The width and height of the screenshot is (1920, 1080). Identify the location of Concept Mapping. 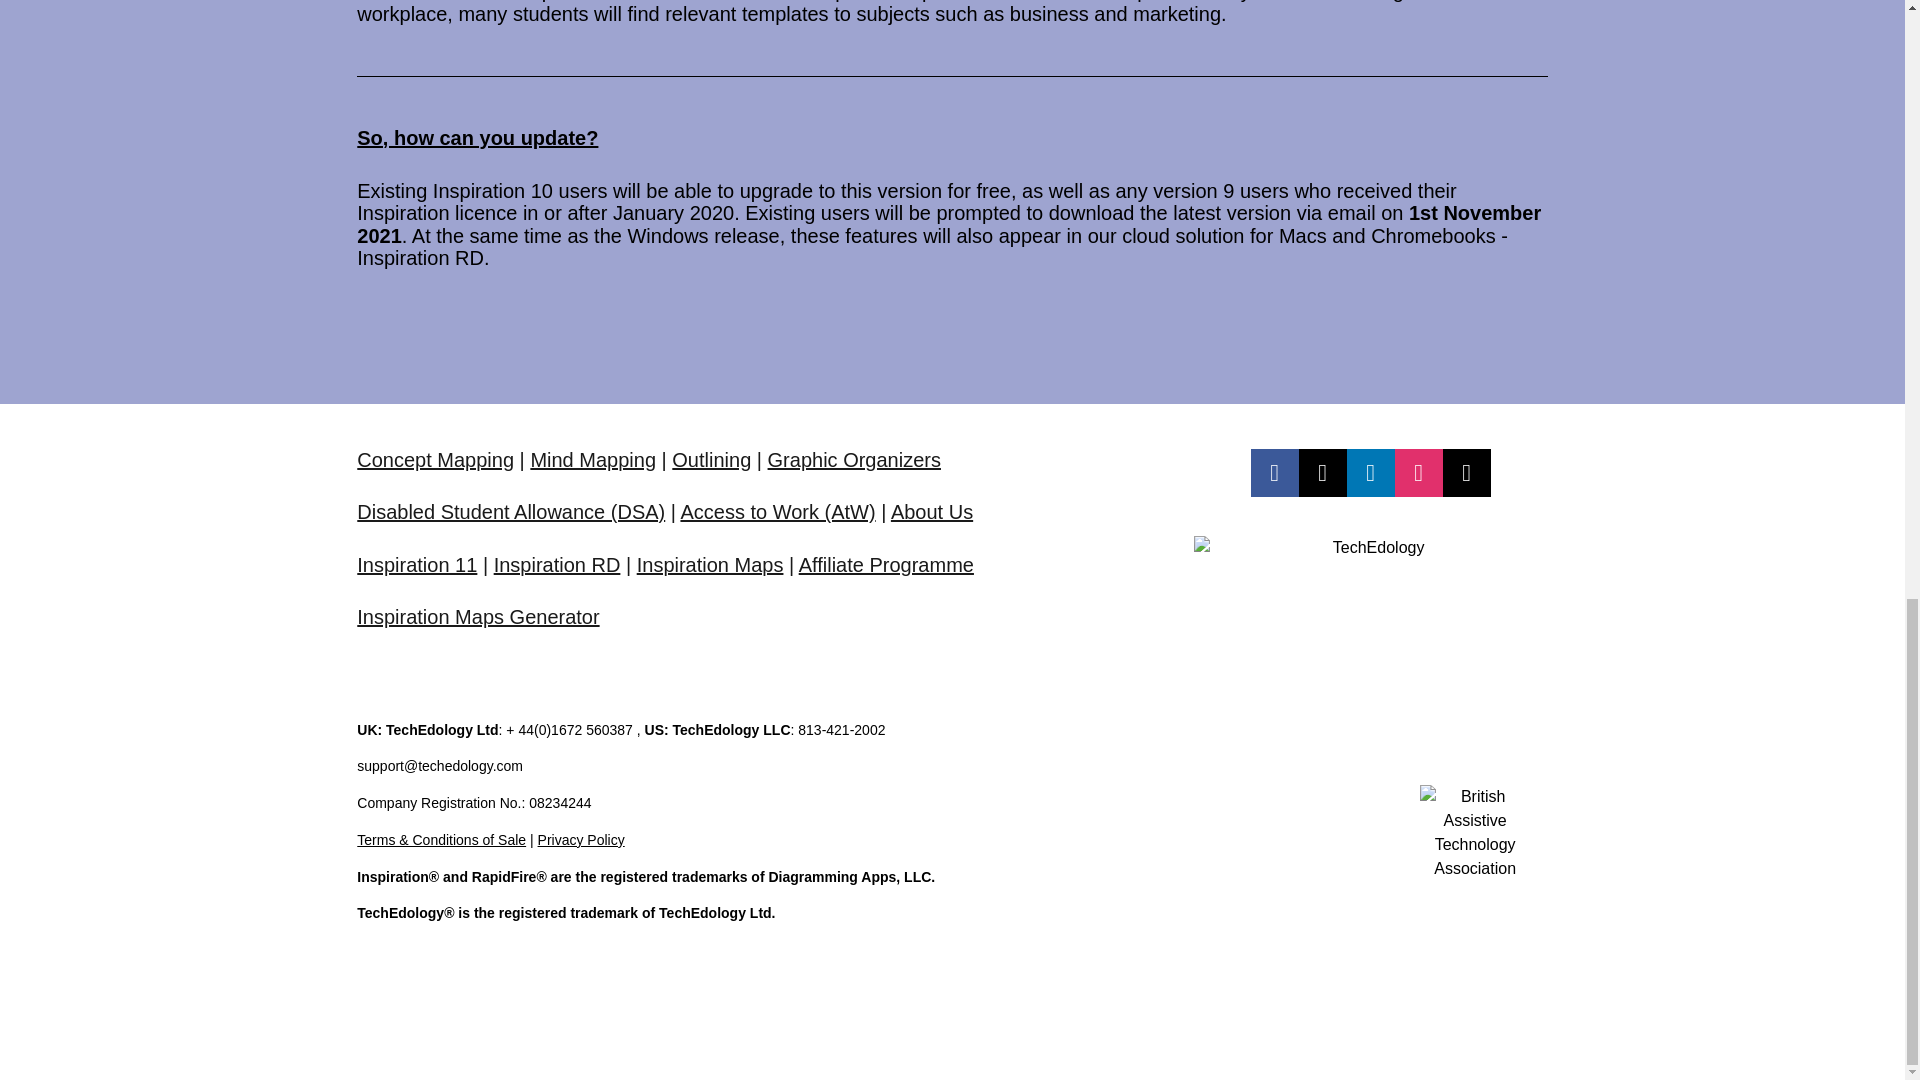
(436, 460).